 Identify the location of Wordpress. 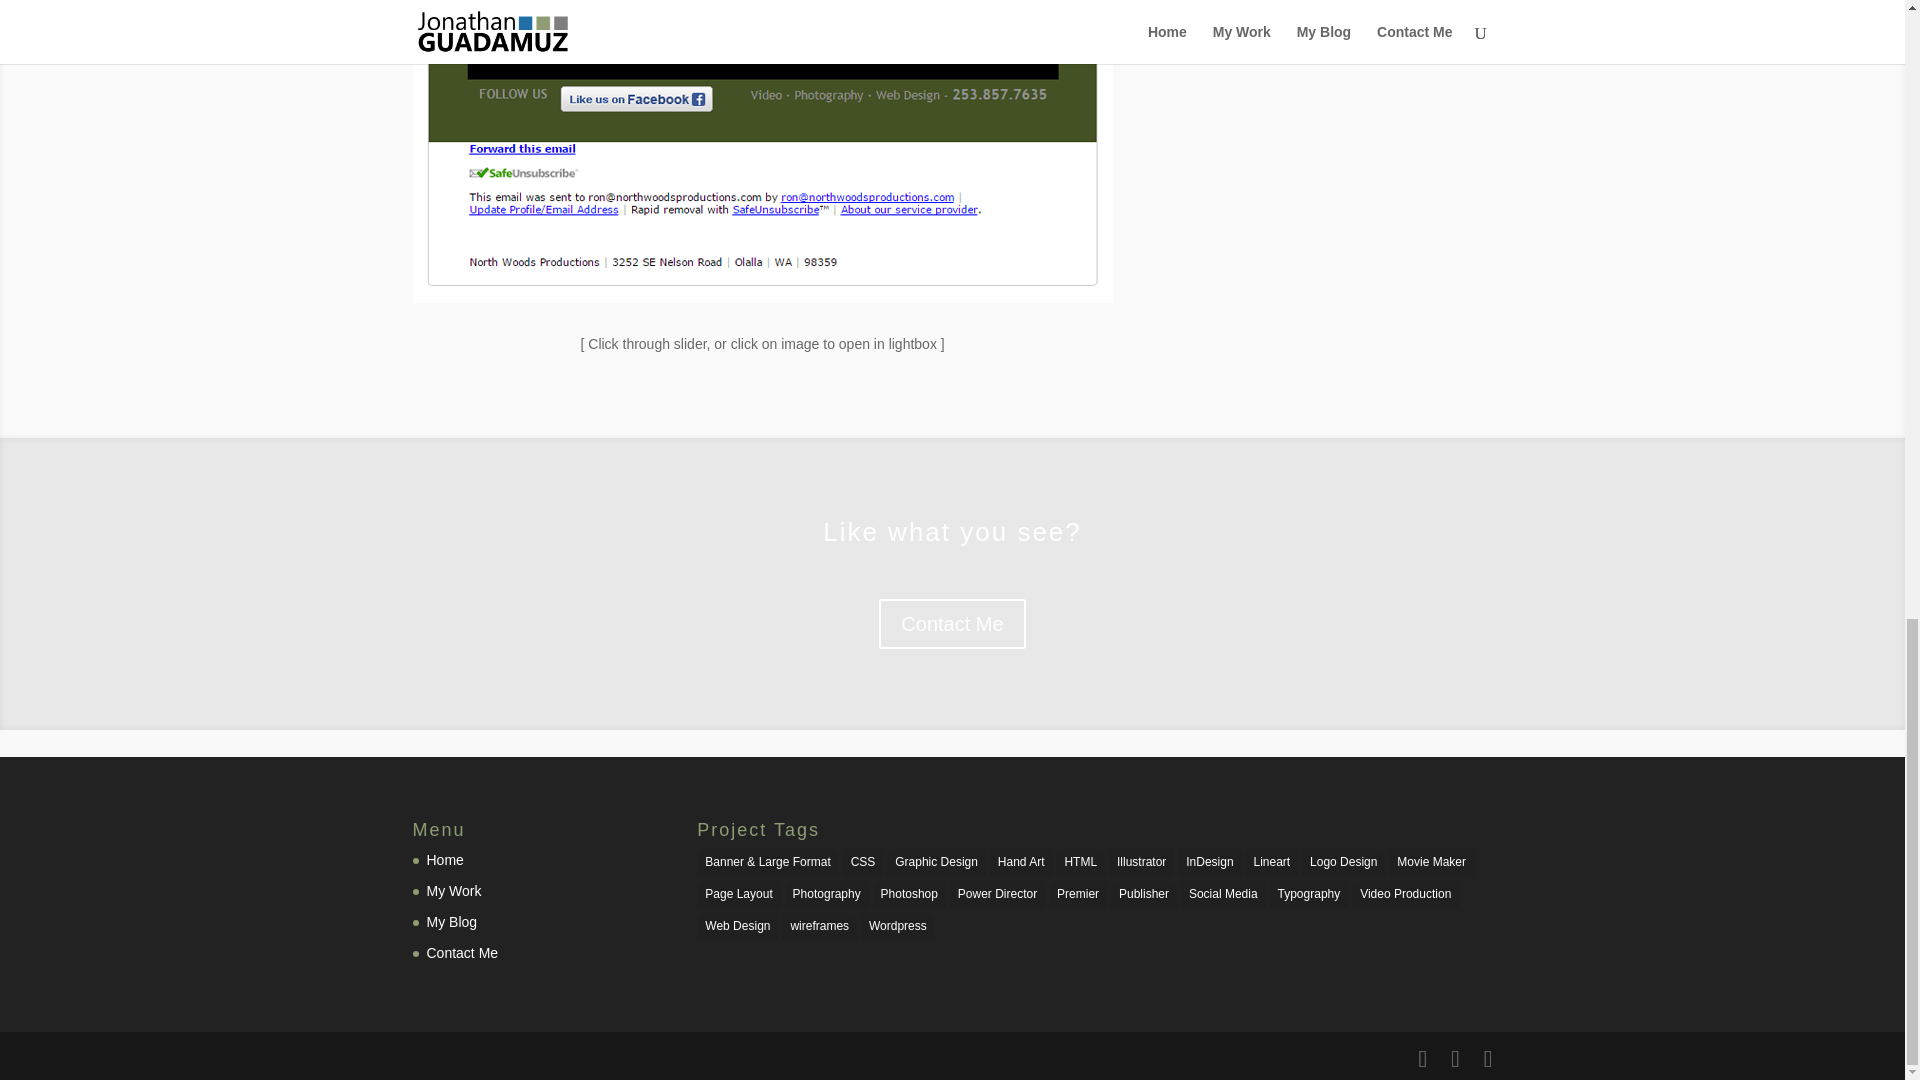
(898, 926).